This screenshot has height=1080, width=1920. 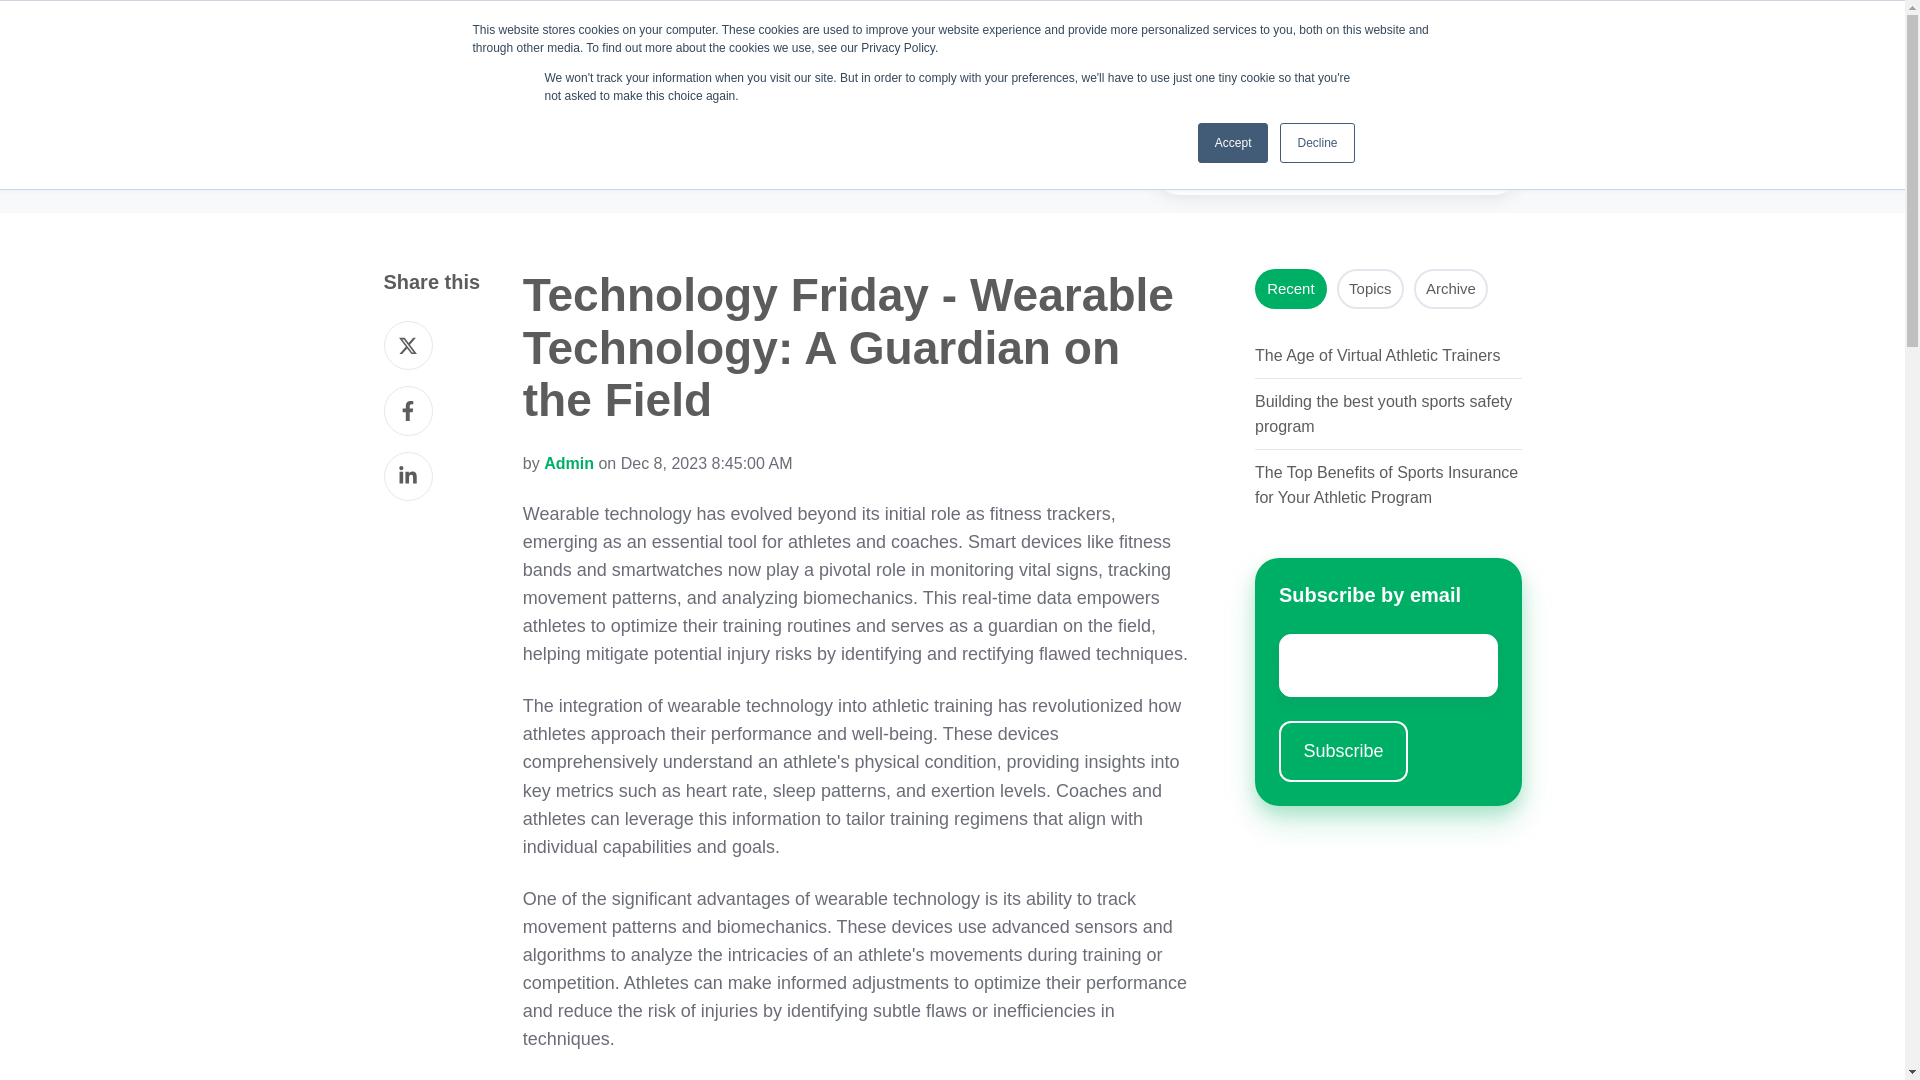 I want to click on Login, so click(x=1458, y=60).